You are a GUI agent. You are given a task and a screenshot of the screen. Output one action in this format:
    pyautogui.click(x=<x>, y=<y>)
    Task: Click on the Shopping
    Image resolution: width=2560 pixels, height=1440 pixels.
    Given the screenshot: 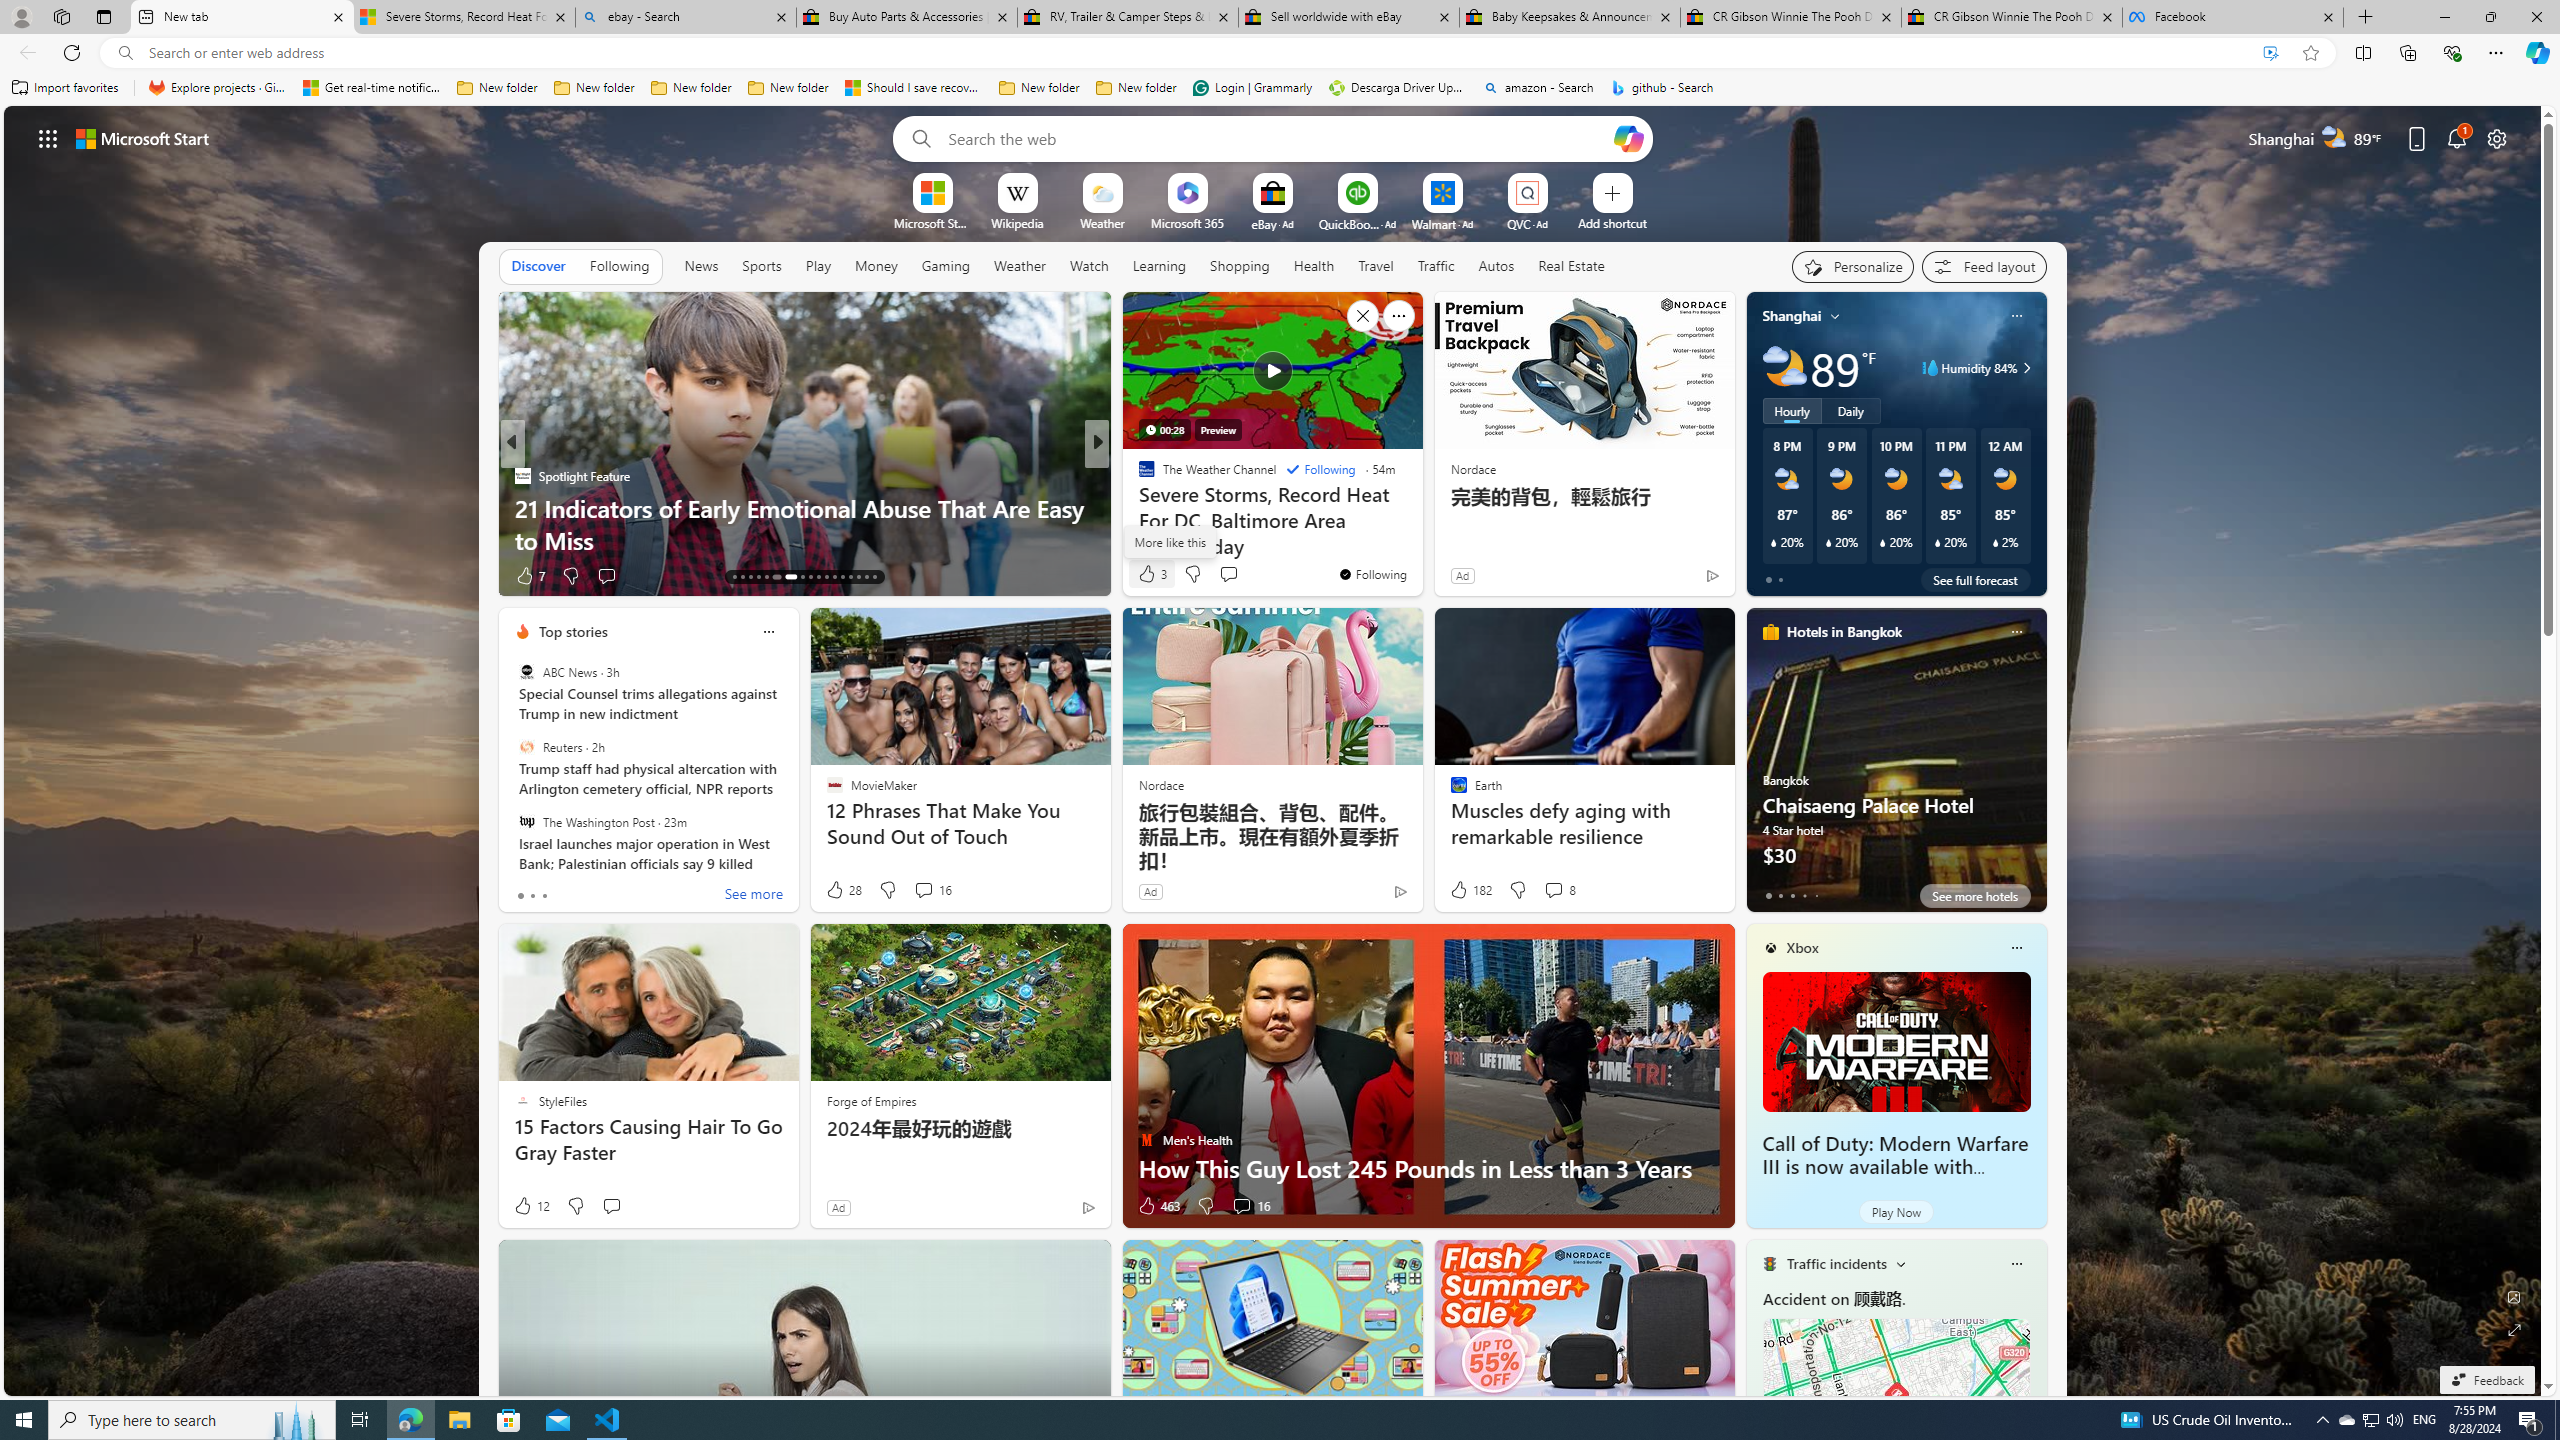 What is the action you would take?
    pyautogui.click(x=1240, y=266)
    